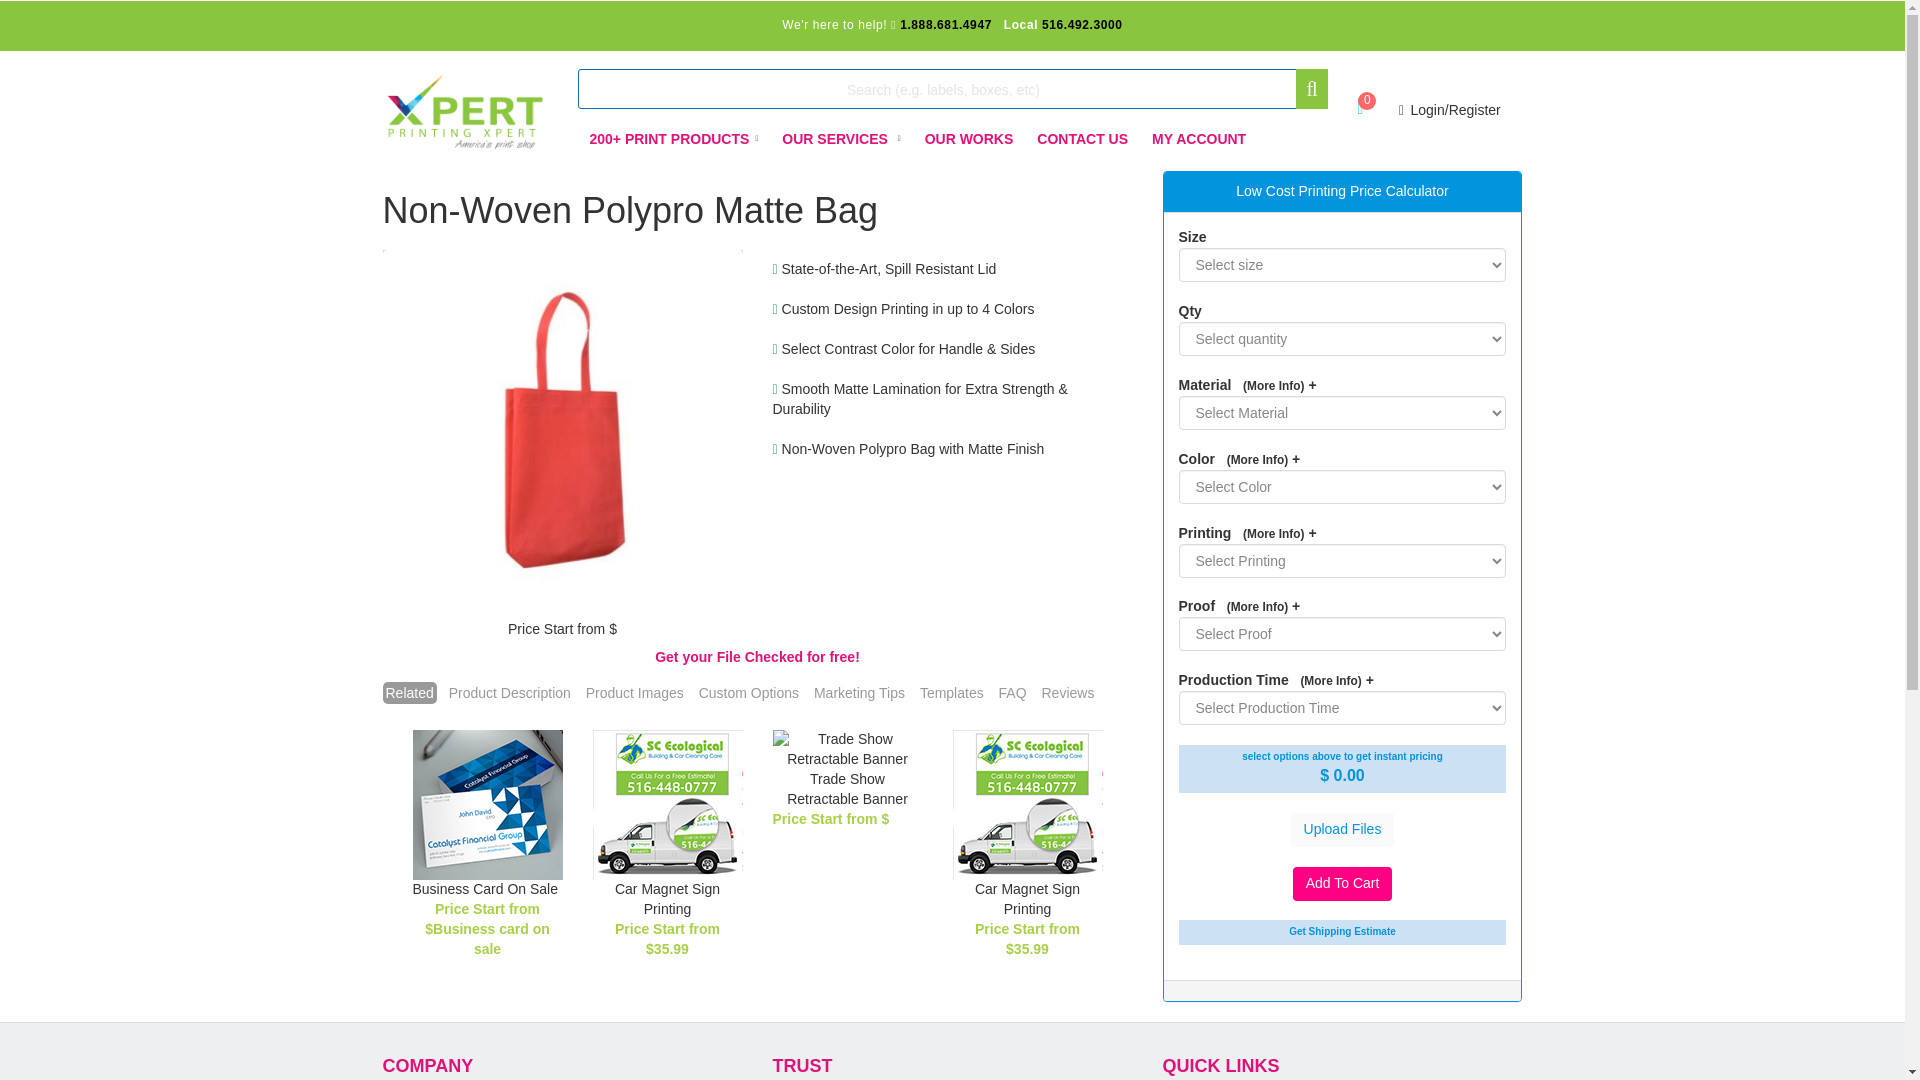  Describe the element at coordinates (969, 138) in the screenshot. I see `OUR WORKS` at that location.